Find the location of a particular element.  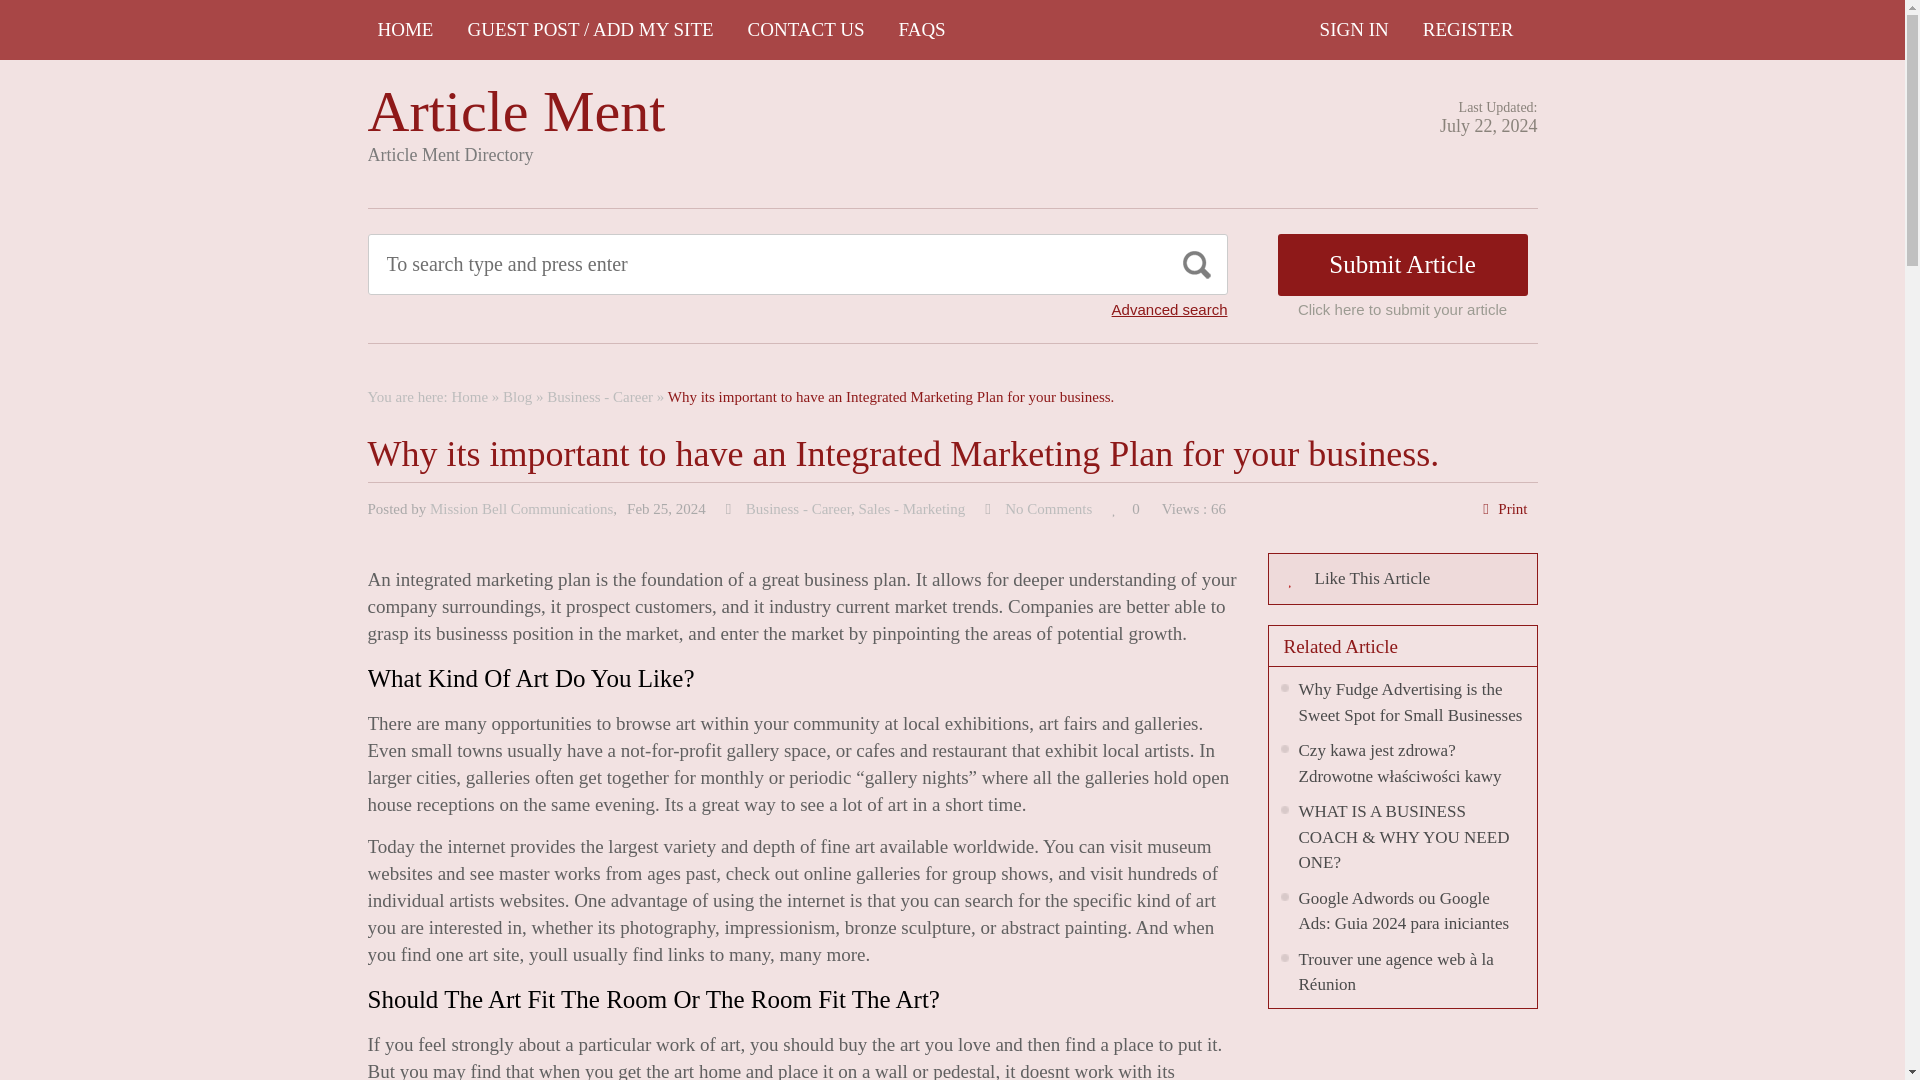

Home is located at coordinates (469, 396).